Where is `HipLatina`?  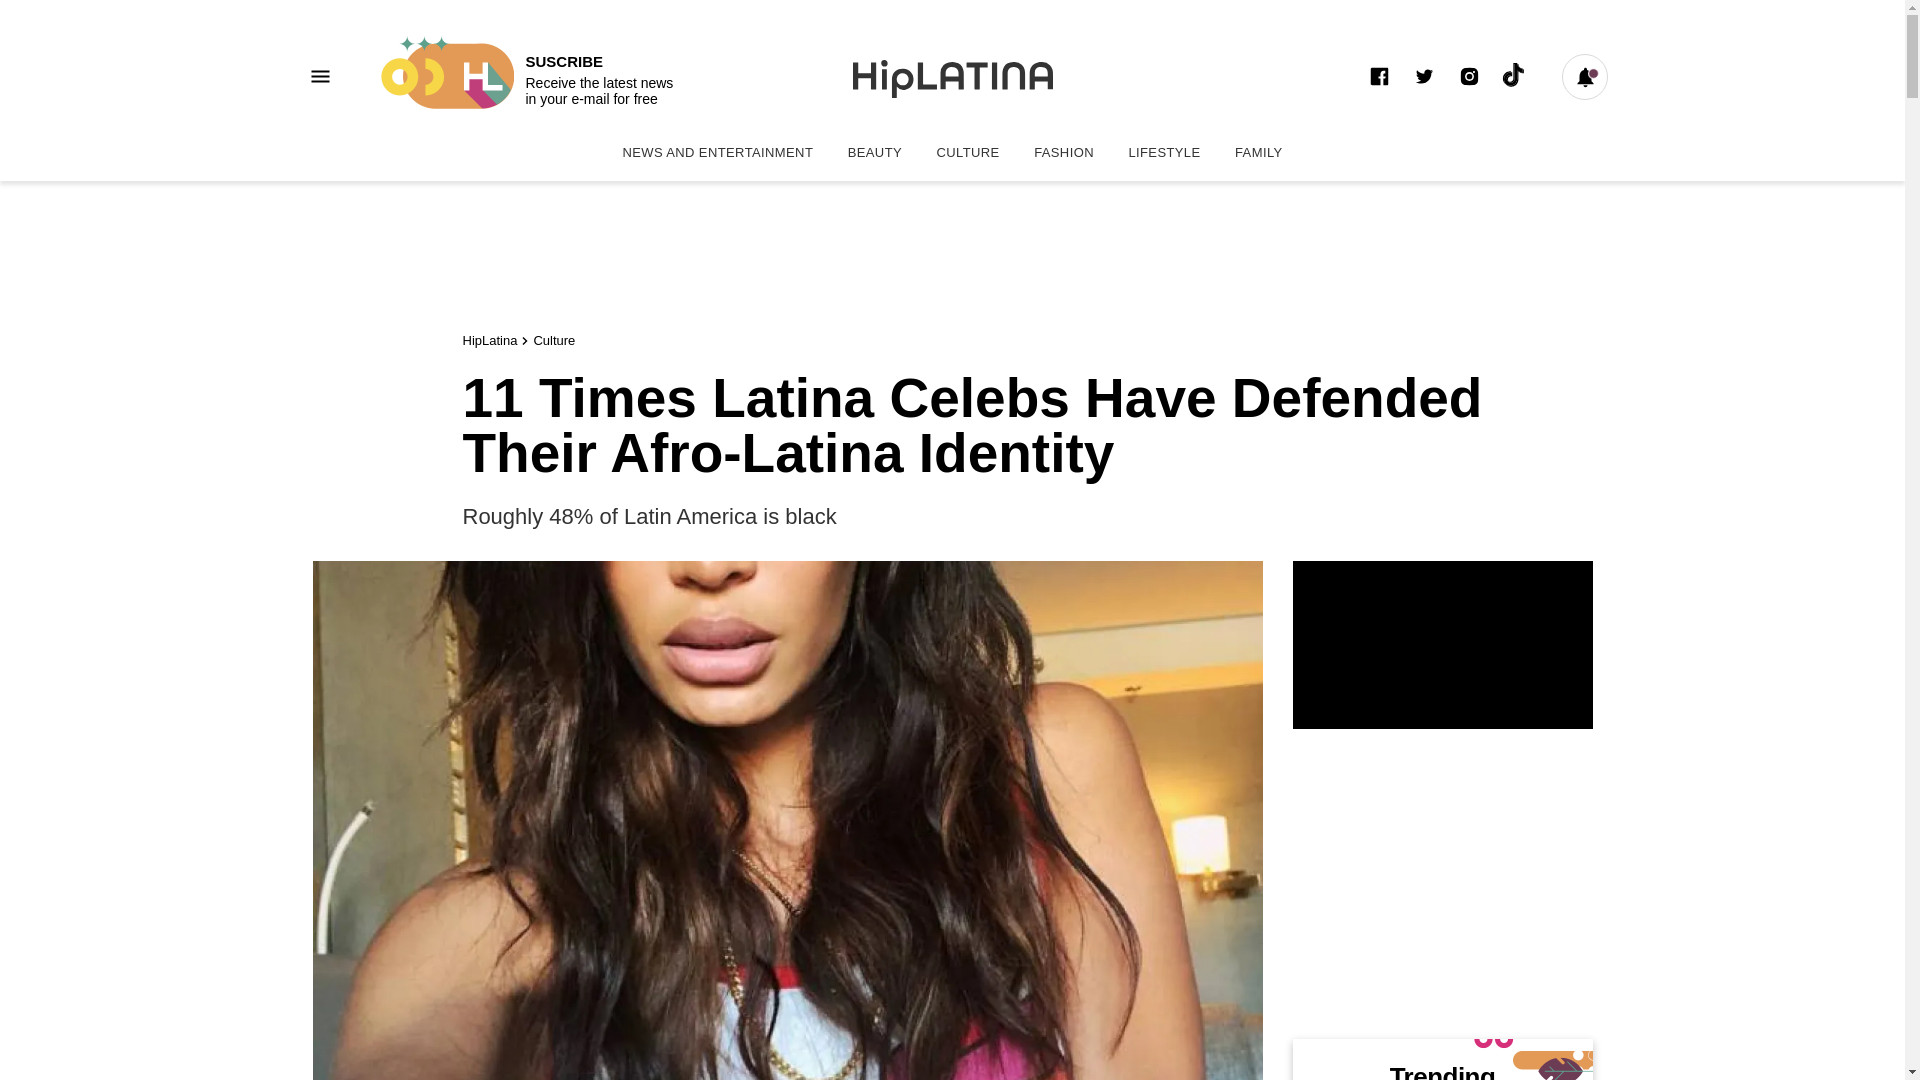 HipLatina is located at coordinates (1258, 152).